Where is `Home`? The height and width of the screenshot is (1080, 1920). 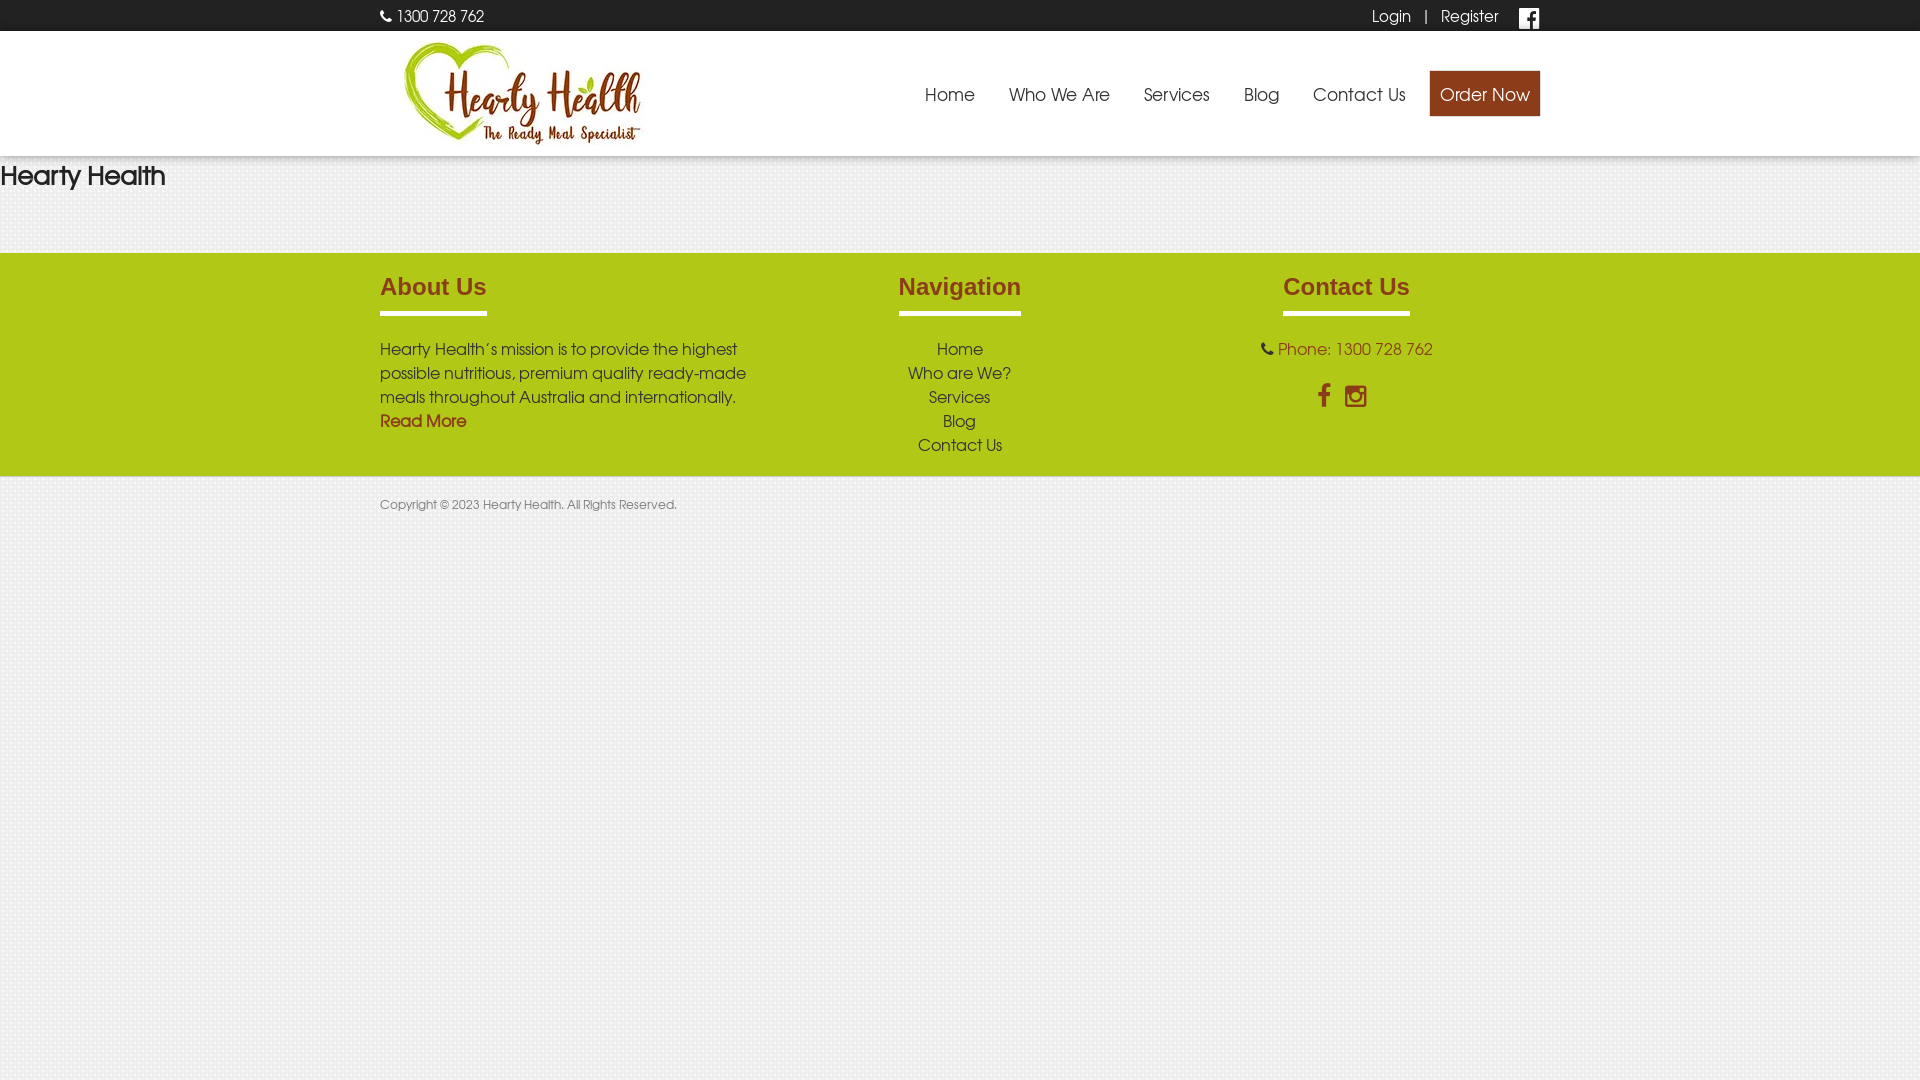
Home is located at coordinates (960, 348).